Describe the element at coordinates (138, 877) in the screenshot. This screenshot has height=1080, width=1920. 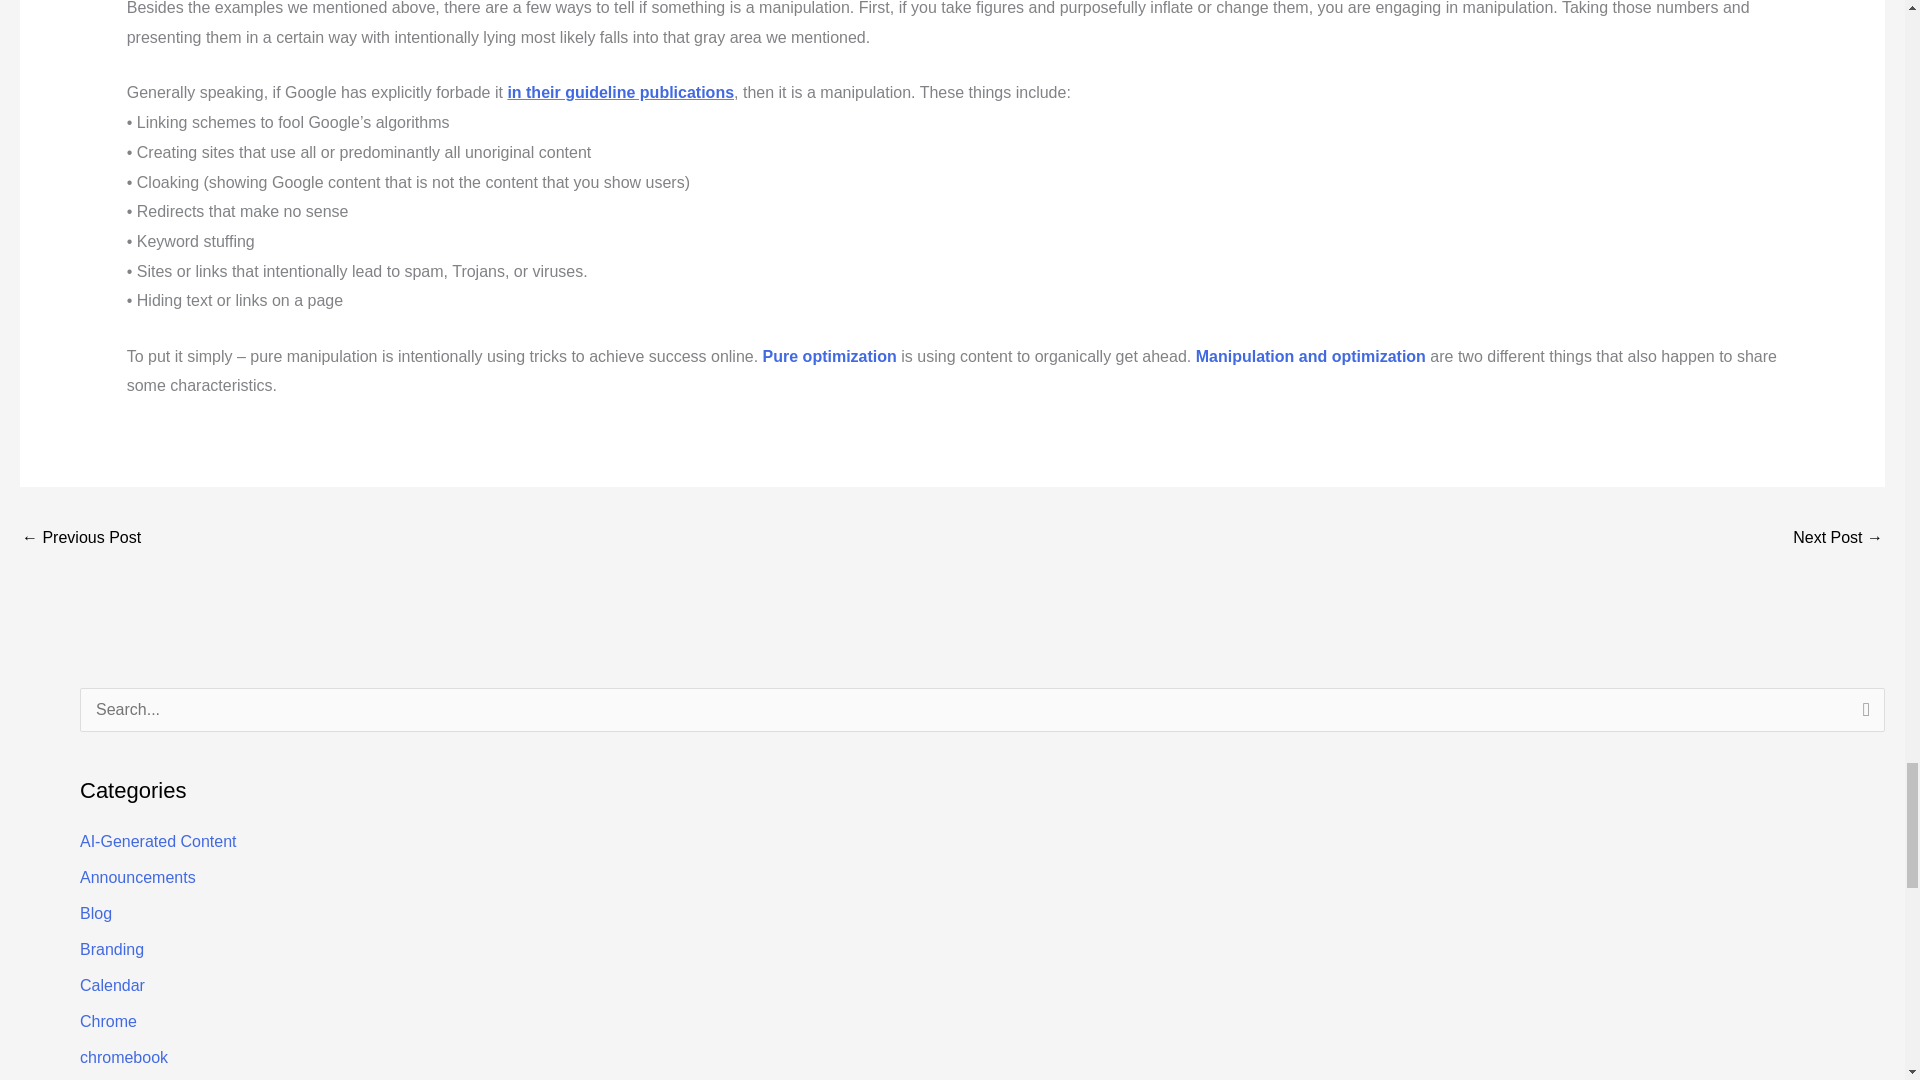
I see `Announcements` at that location.